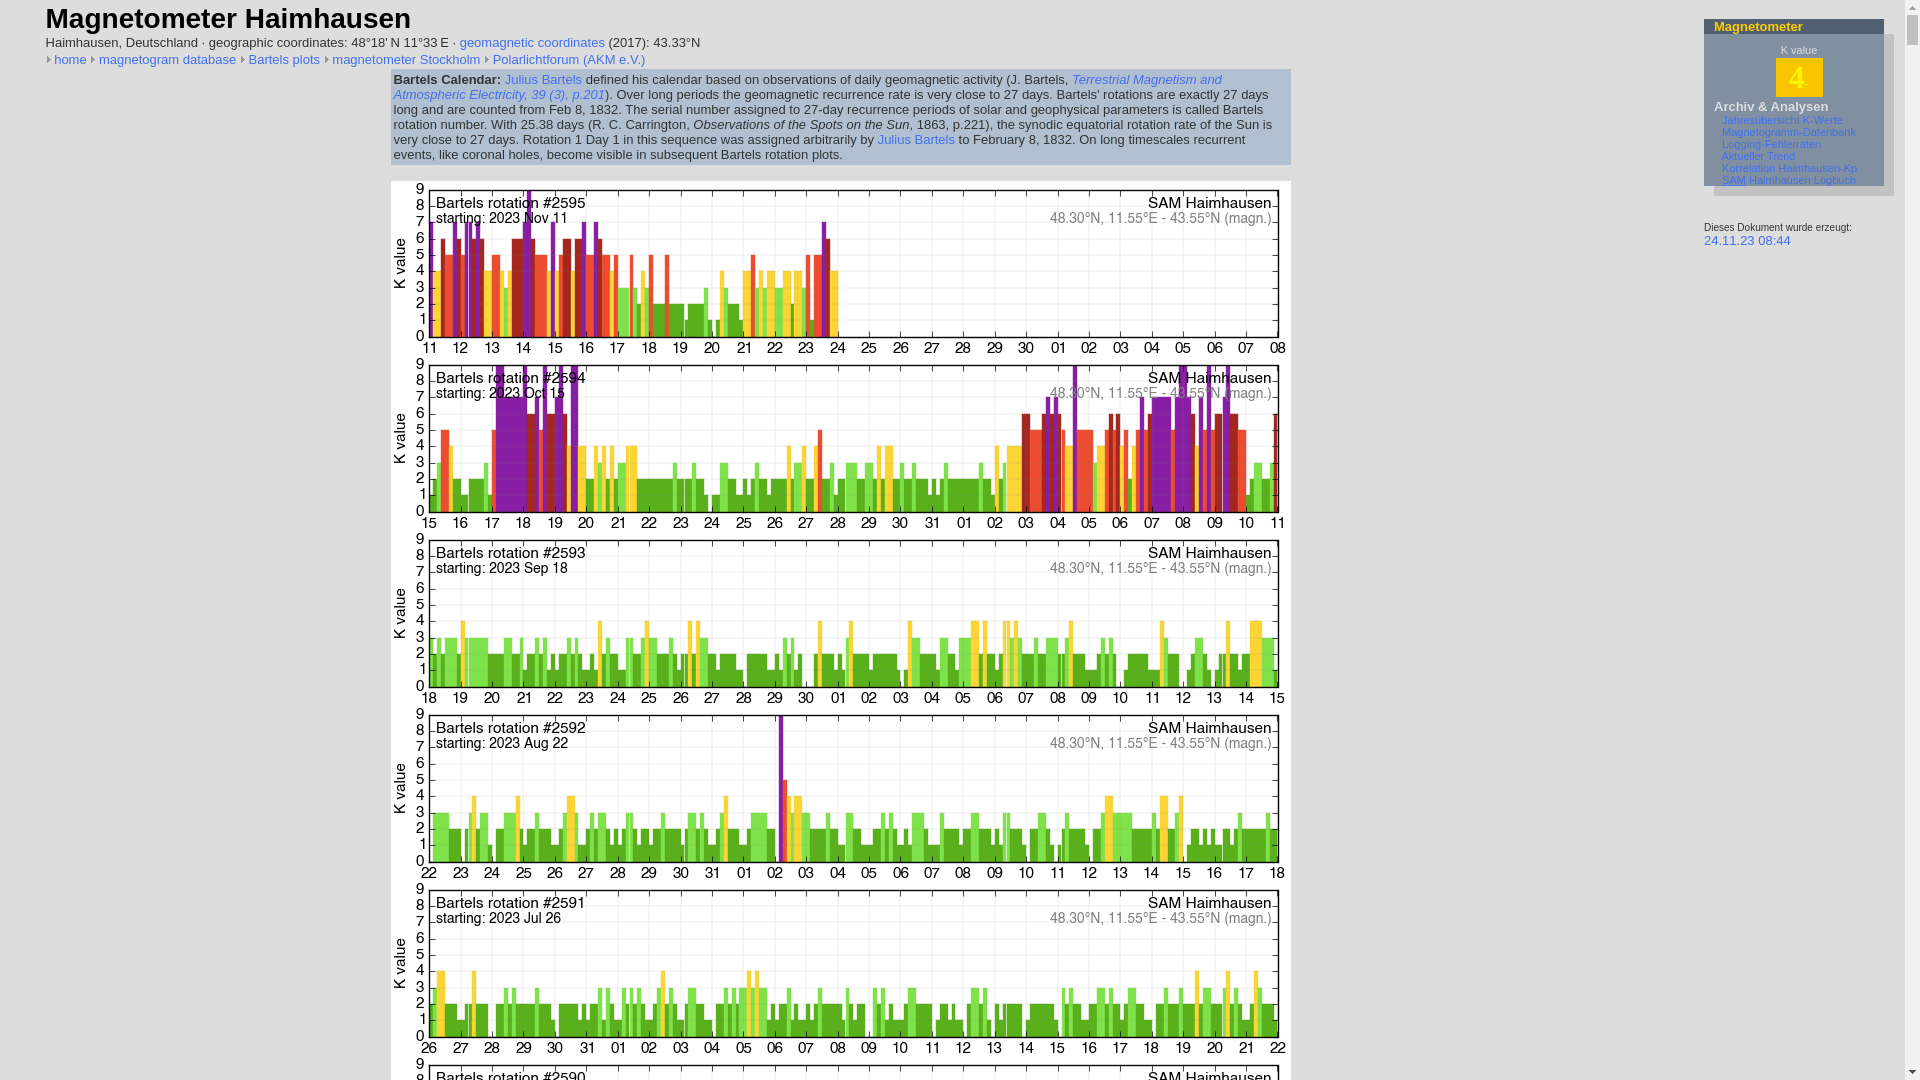  Describe the element at coordinates (840, 268) in the screenshot. I see `Bartels-Rotation 2595` at that location.